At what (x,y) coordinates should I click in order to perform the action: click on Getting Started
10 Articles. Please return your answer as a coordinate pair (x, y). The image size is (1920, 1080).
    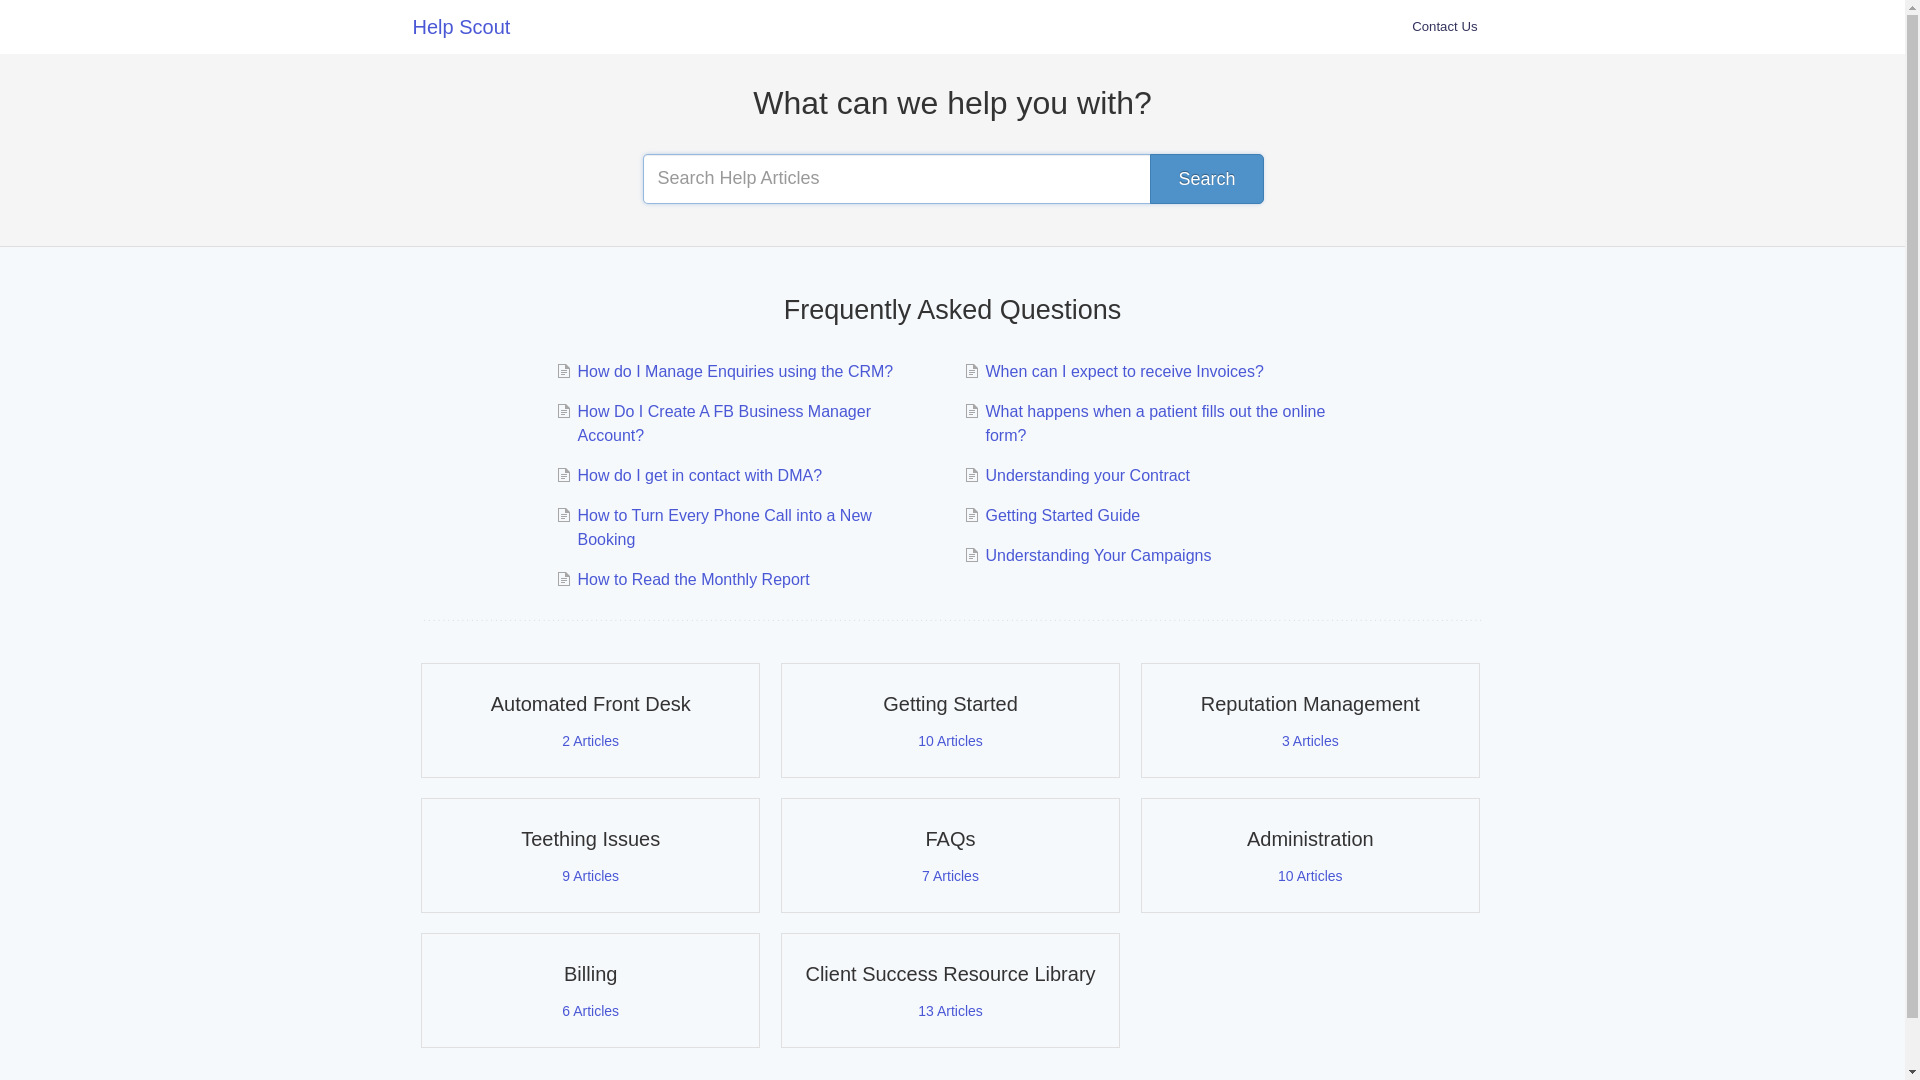
    Looking at the image, I should click on (950, 720).